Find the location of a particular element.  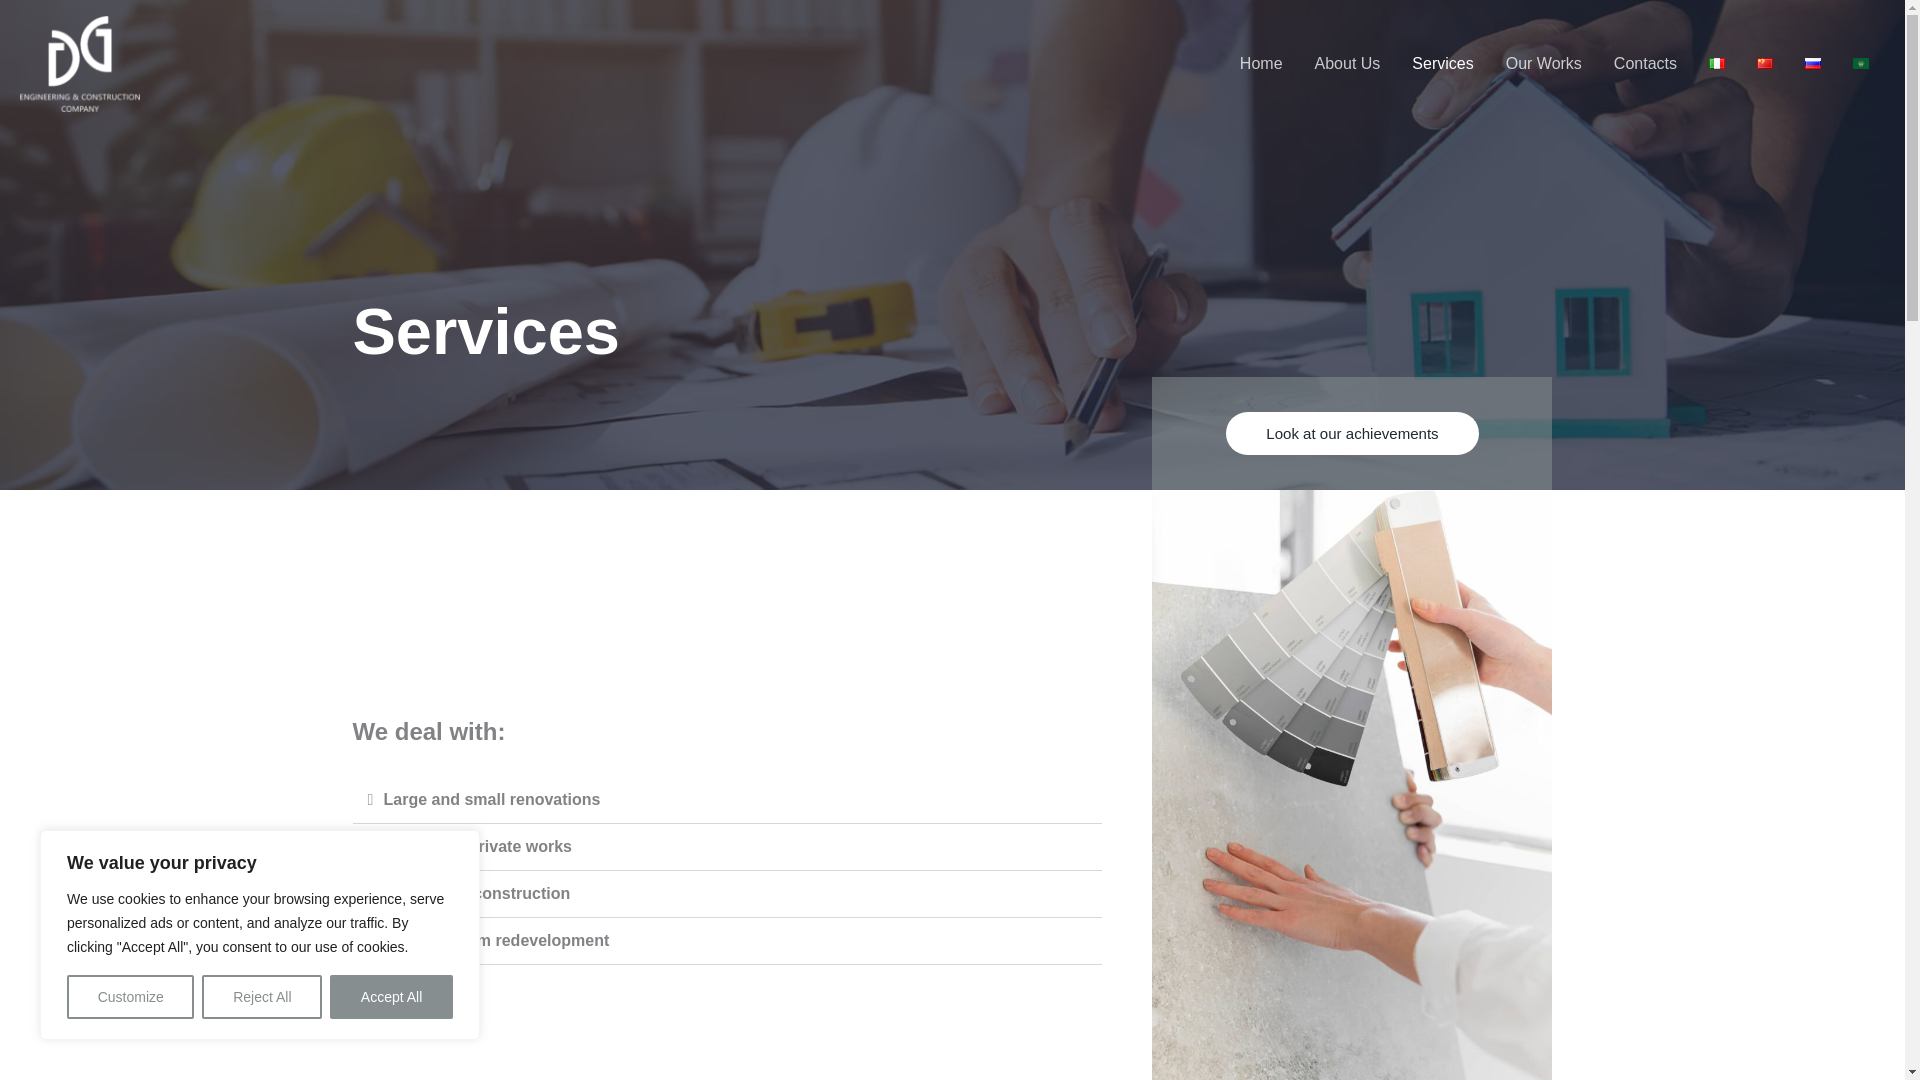

Accept All is located at coordinates (392, 997).